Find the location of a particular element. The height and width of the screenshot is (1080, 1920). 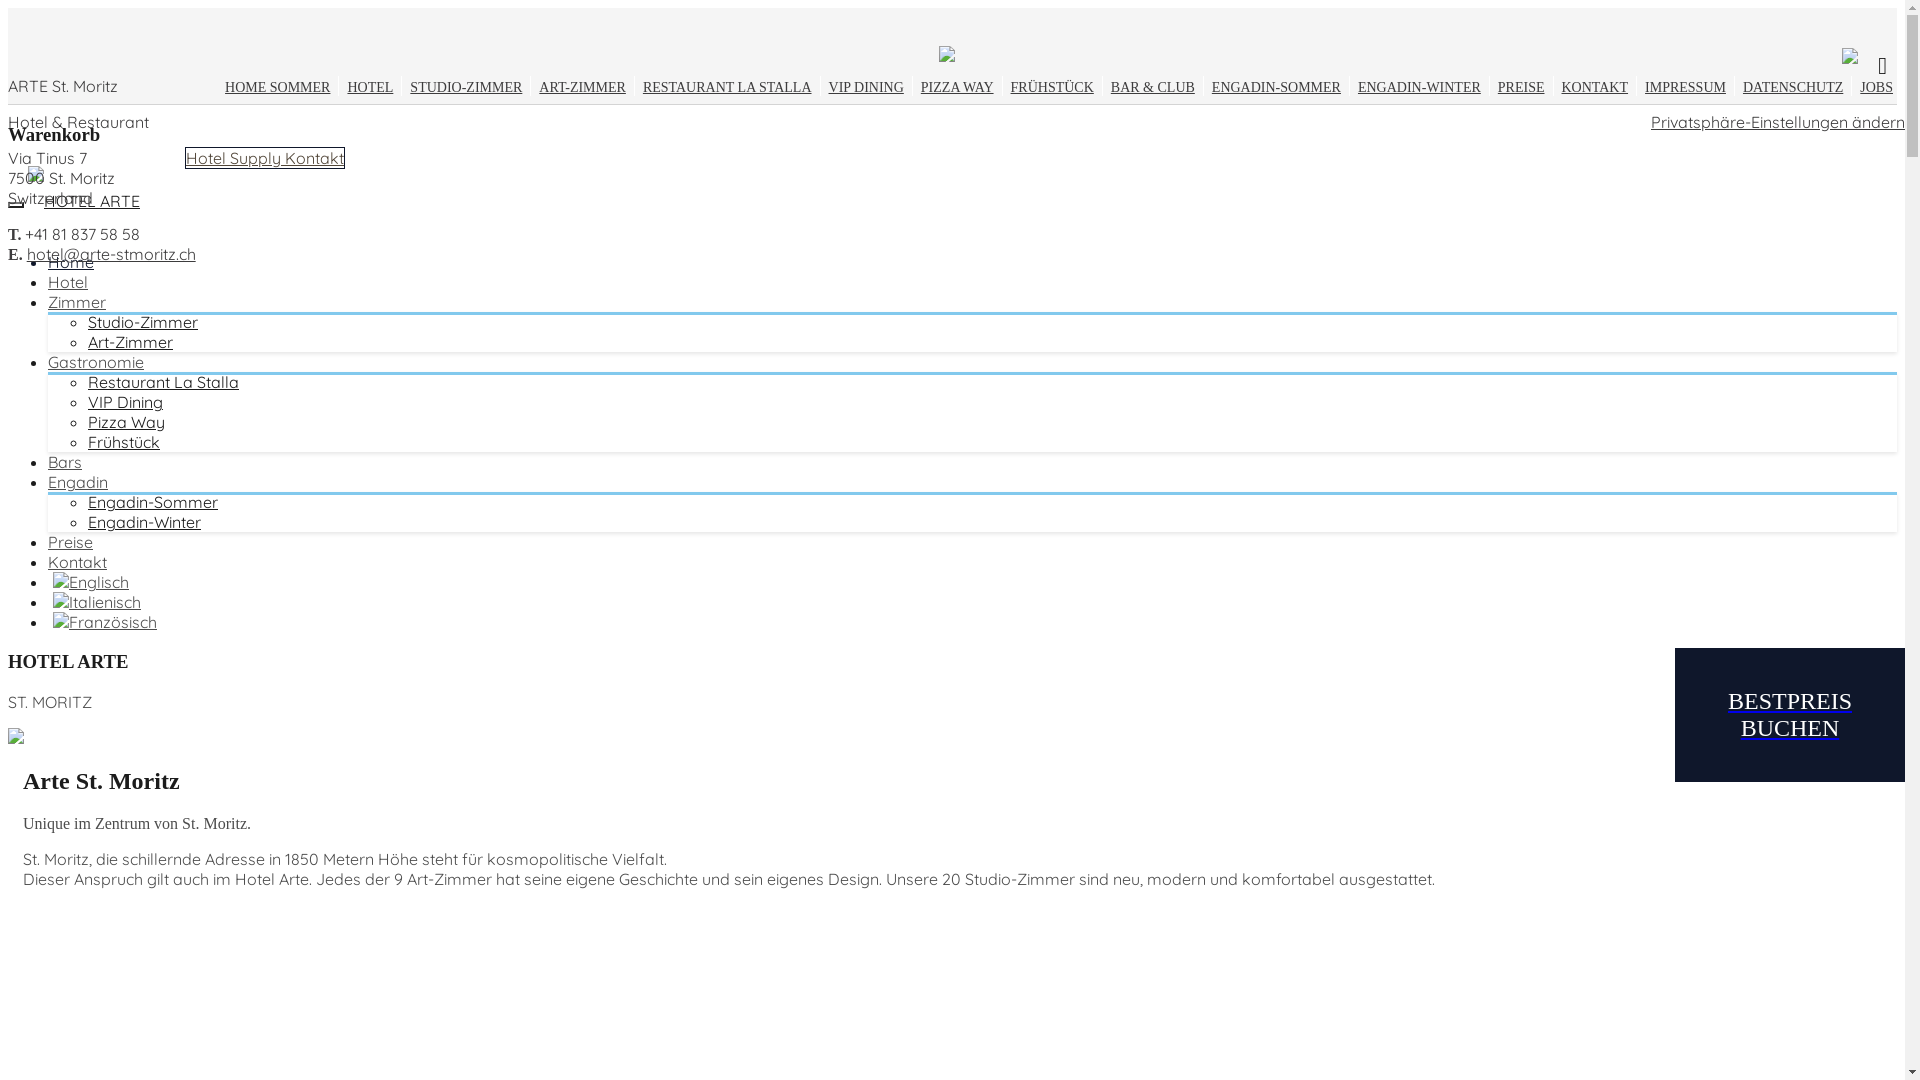

HOME SOMMER is located at coordinates (278, 88).